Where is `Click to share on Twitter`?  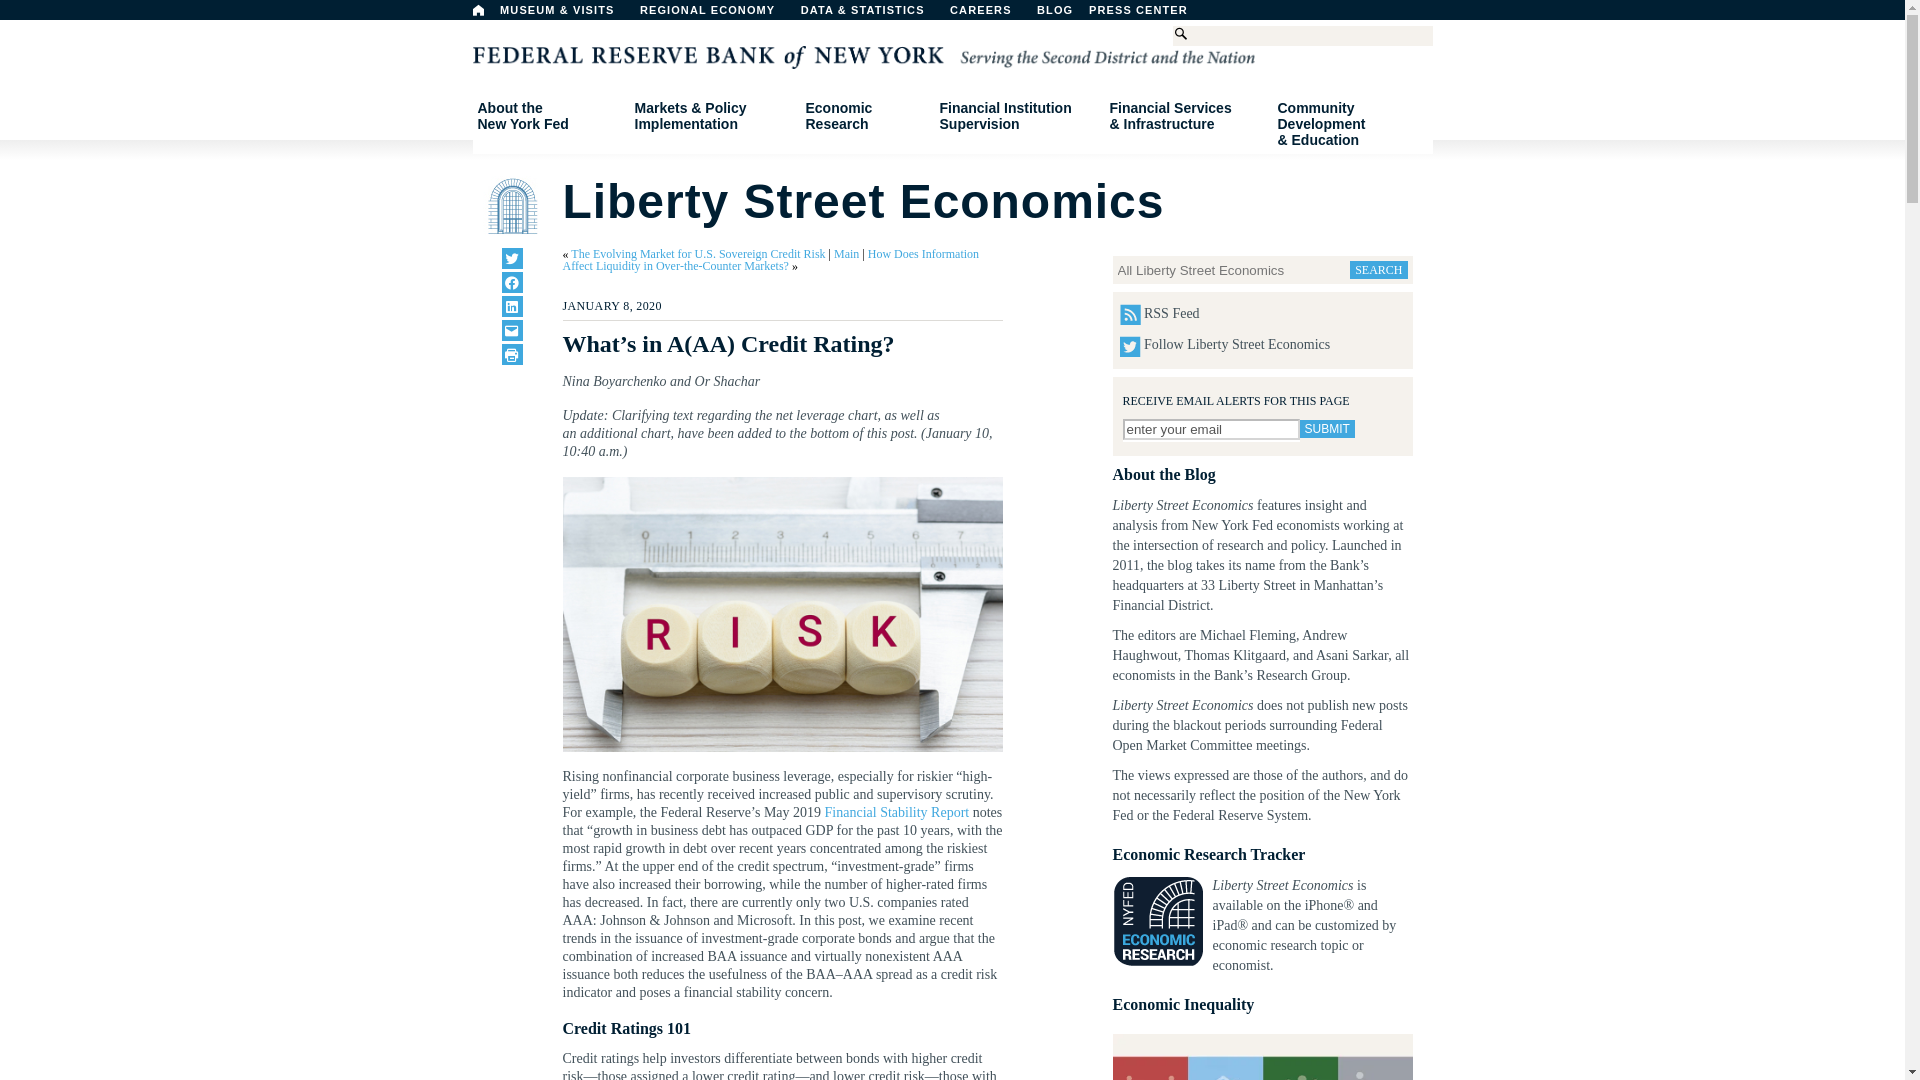
Click to share on Twitter is located at coordinates (512, 258).